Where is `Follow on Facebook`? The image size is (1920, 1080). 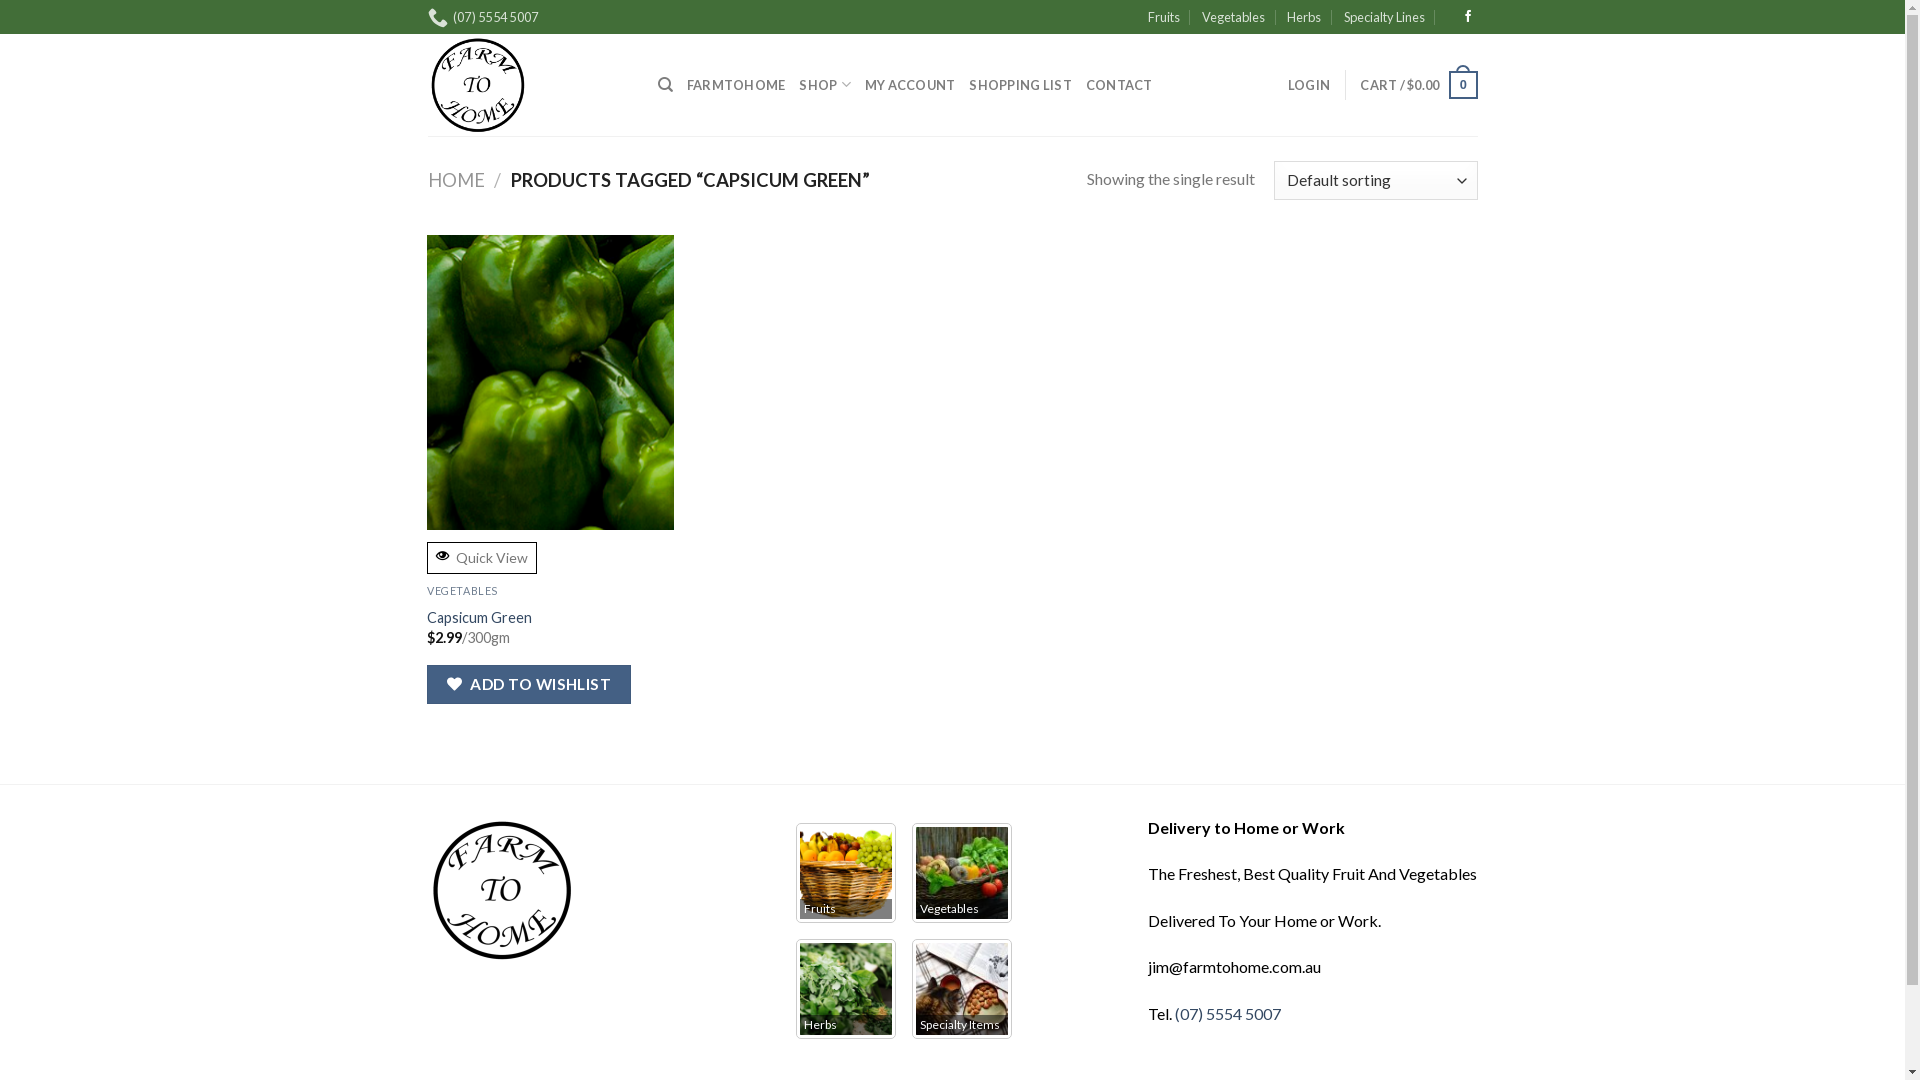 Follow on Facebook is located at coordinates (1468, 17).